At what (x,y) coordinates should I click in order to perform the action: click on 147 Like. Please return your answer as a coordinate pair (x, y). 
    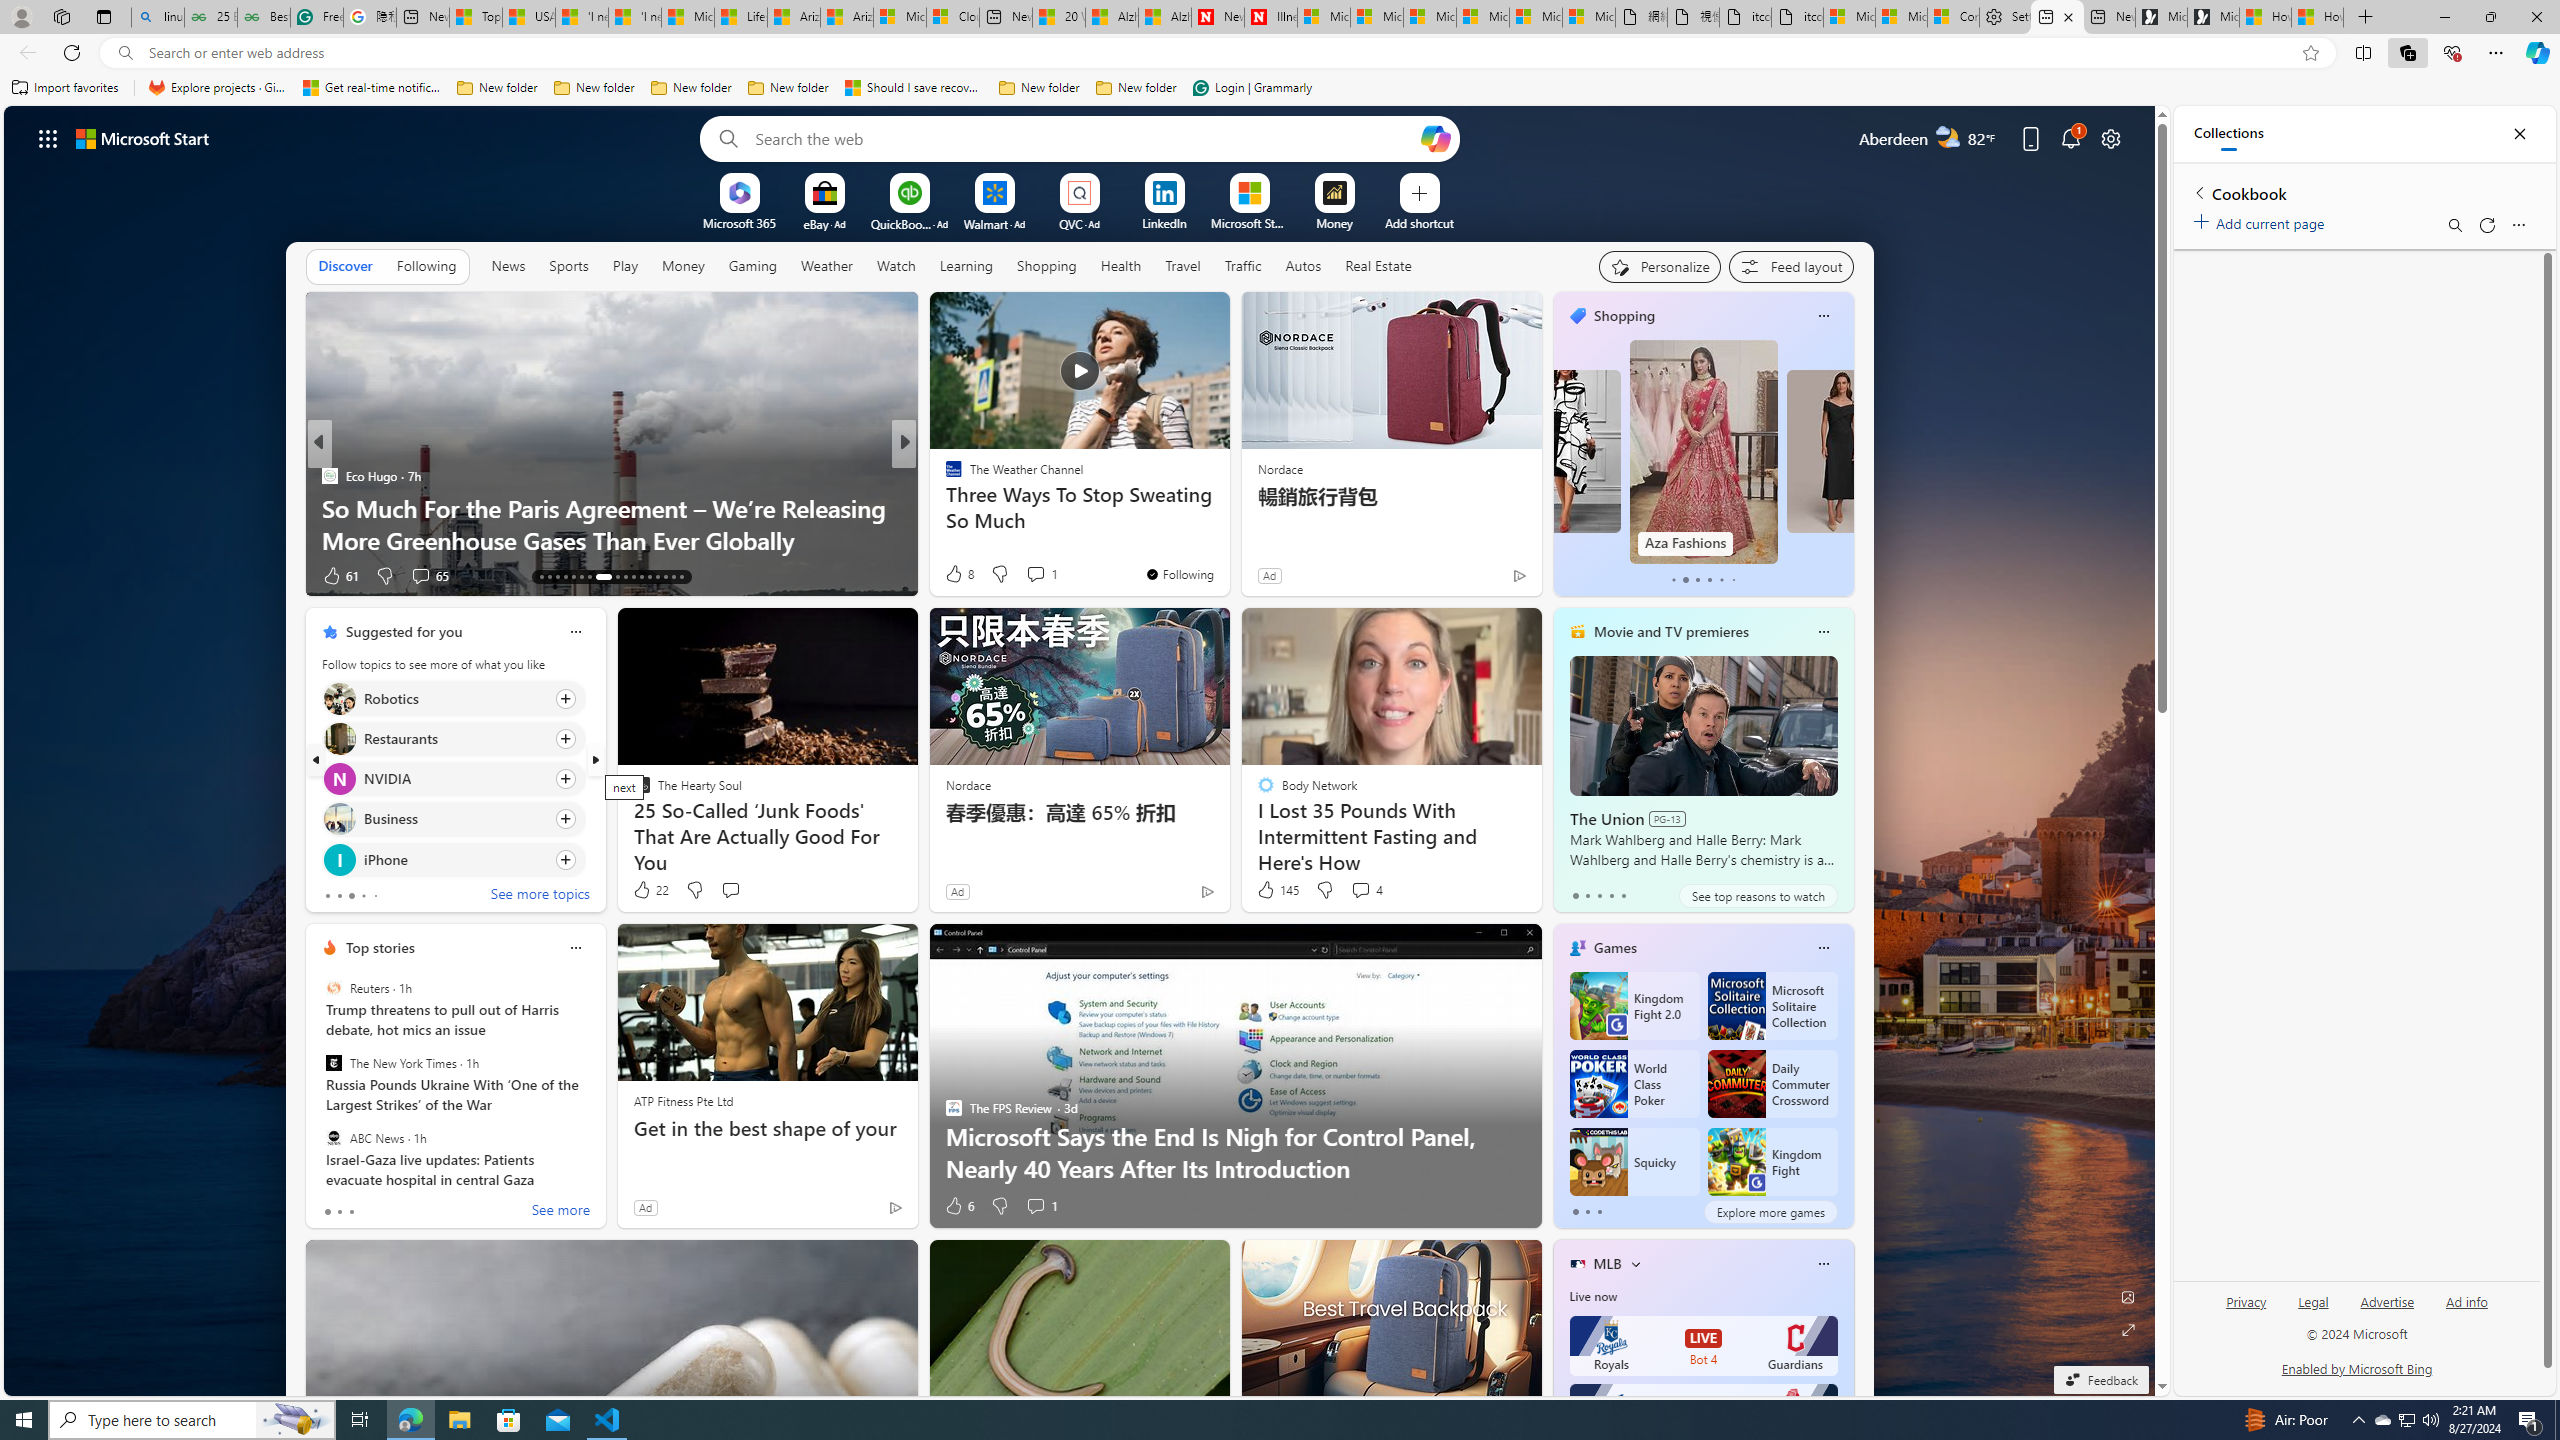
    Looking at the image, I should click on (958, 576).